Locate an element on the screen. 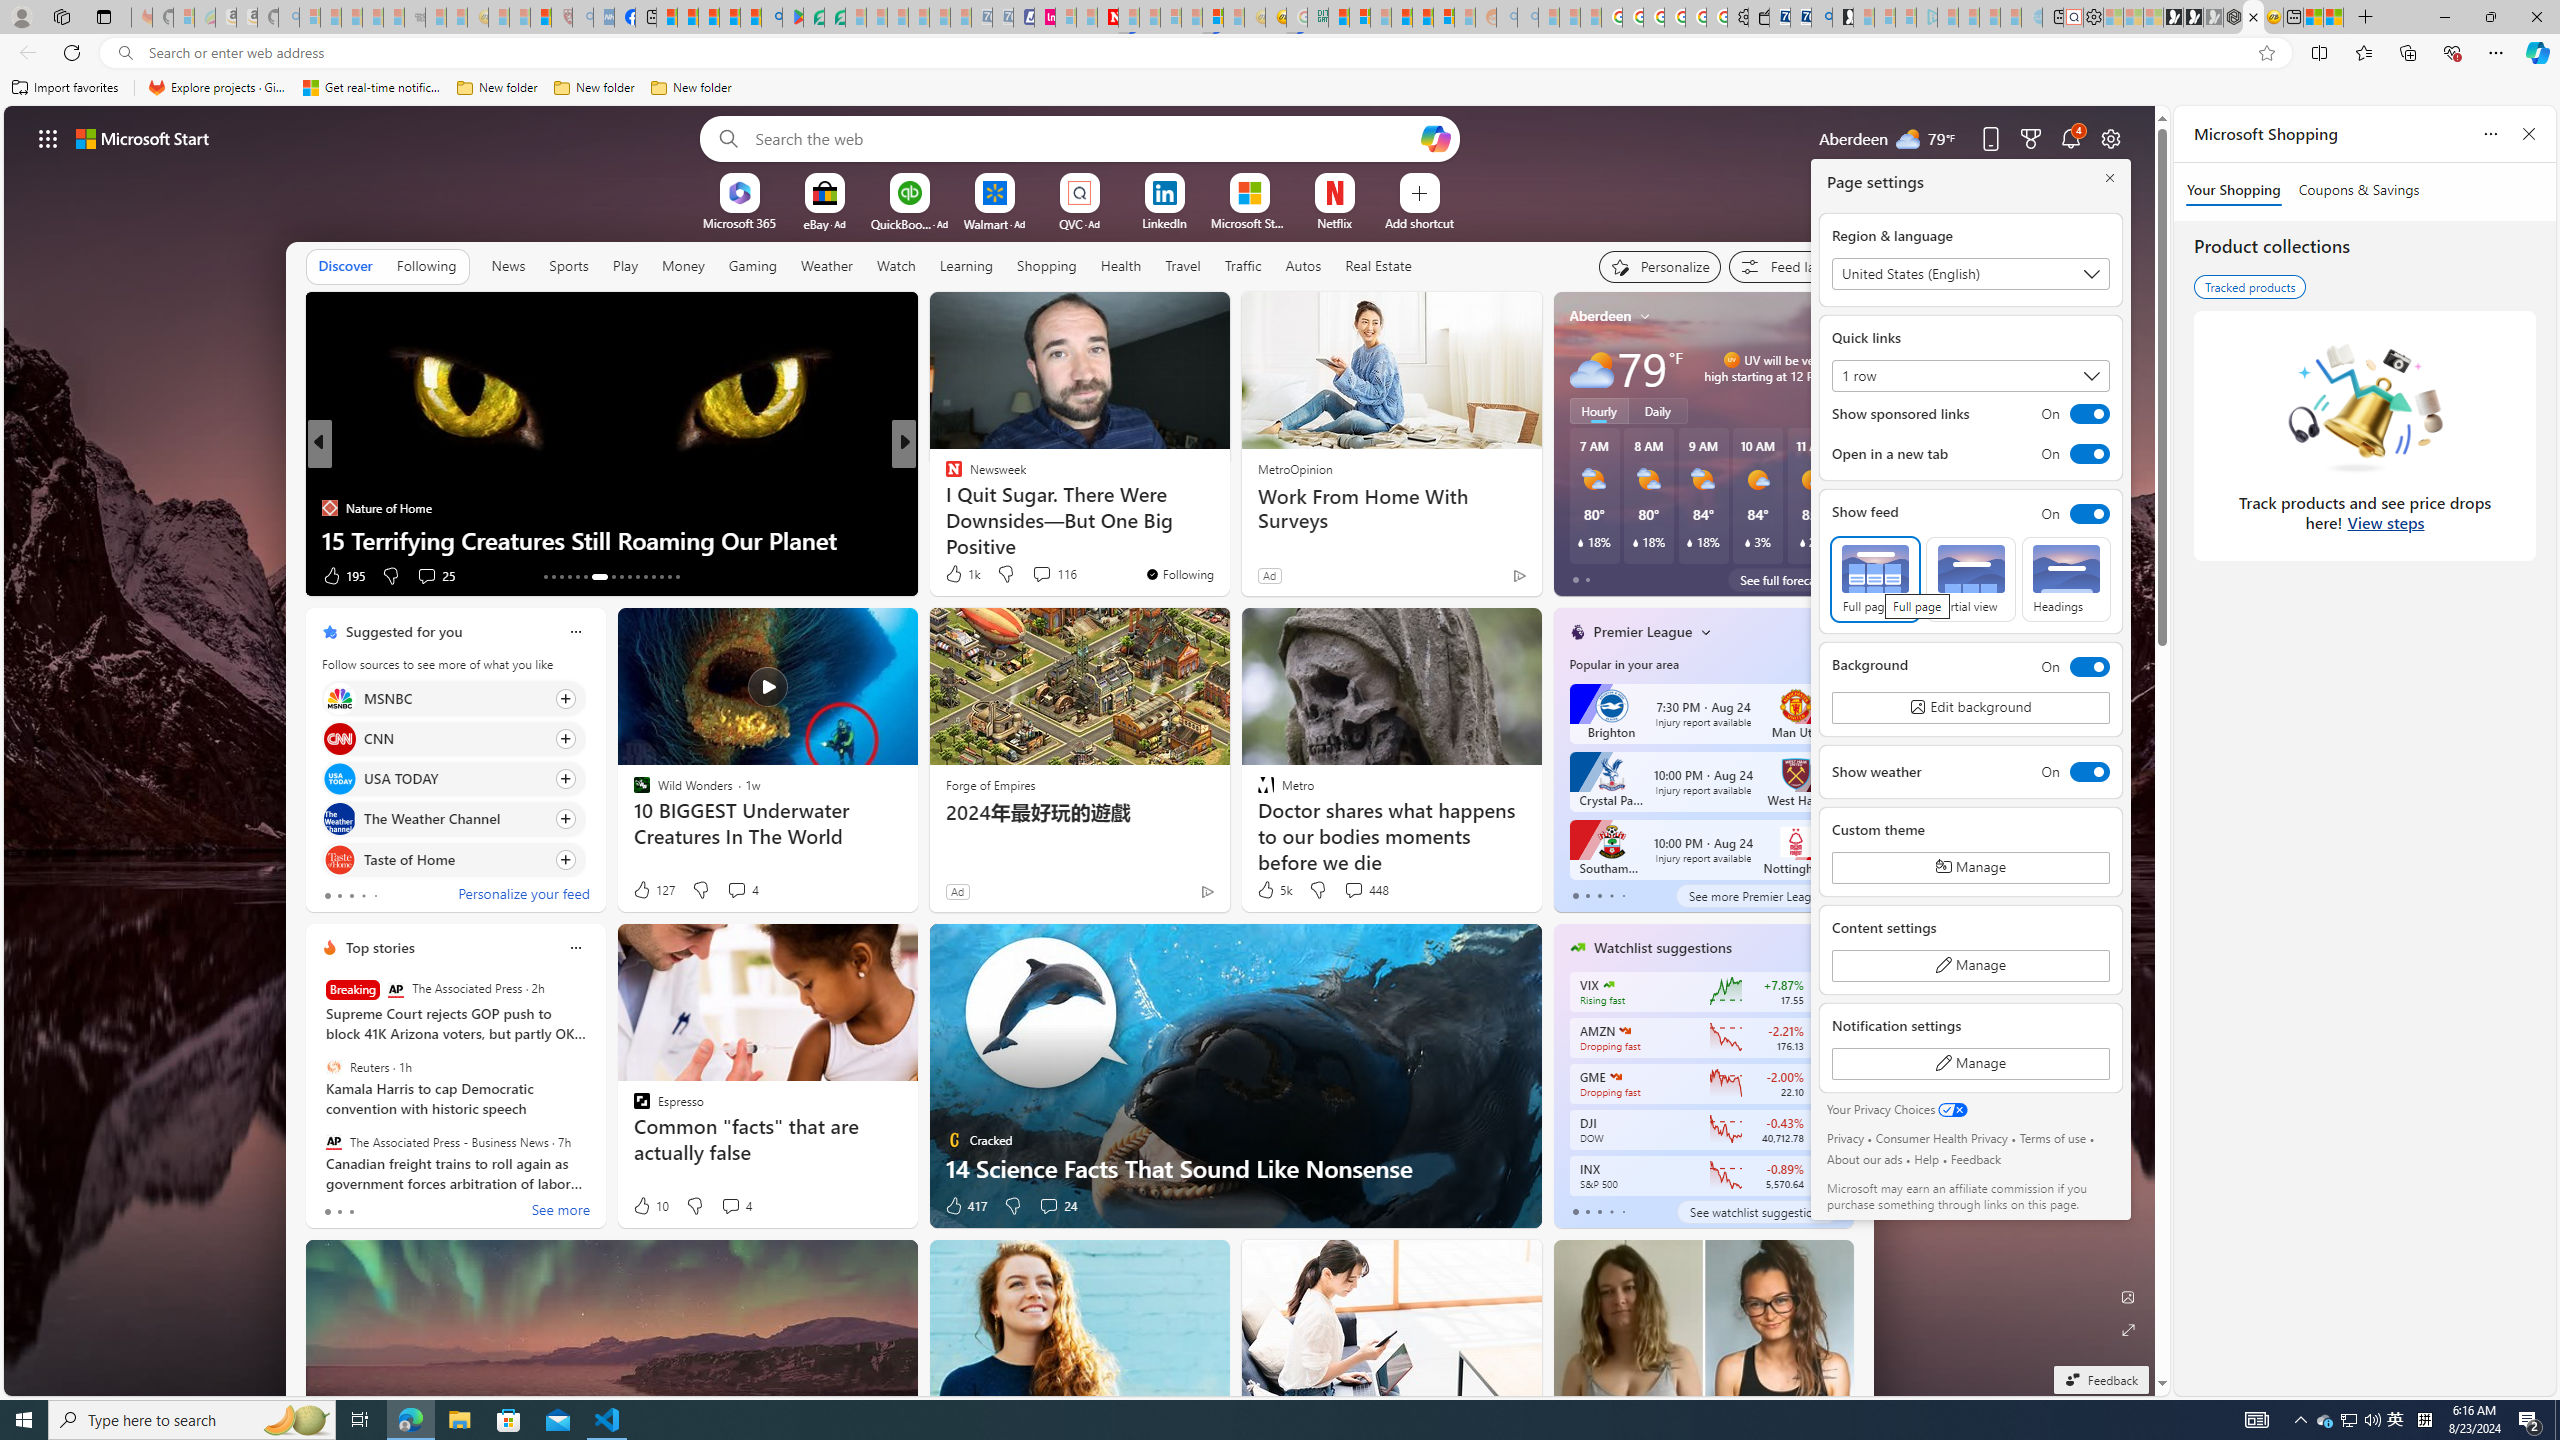 This screenshot has width=2560, height=1440. Real Estate is located at coordinates (1378, 265).